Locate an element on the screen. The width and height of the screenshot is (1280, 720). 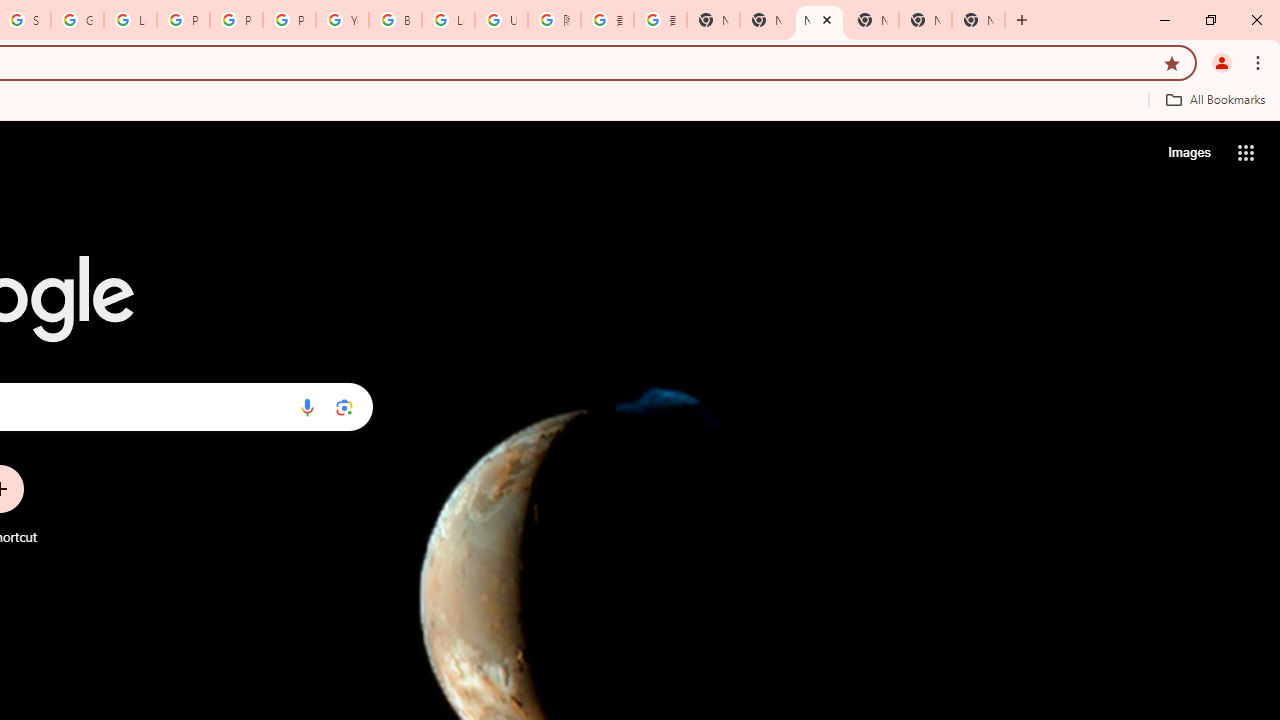
Privacy Help Center - Policies Help is located at coordinates (236, 20).